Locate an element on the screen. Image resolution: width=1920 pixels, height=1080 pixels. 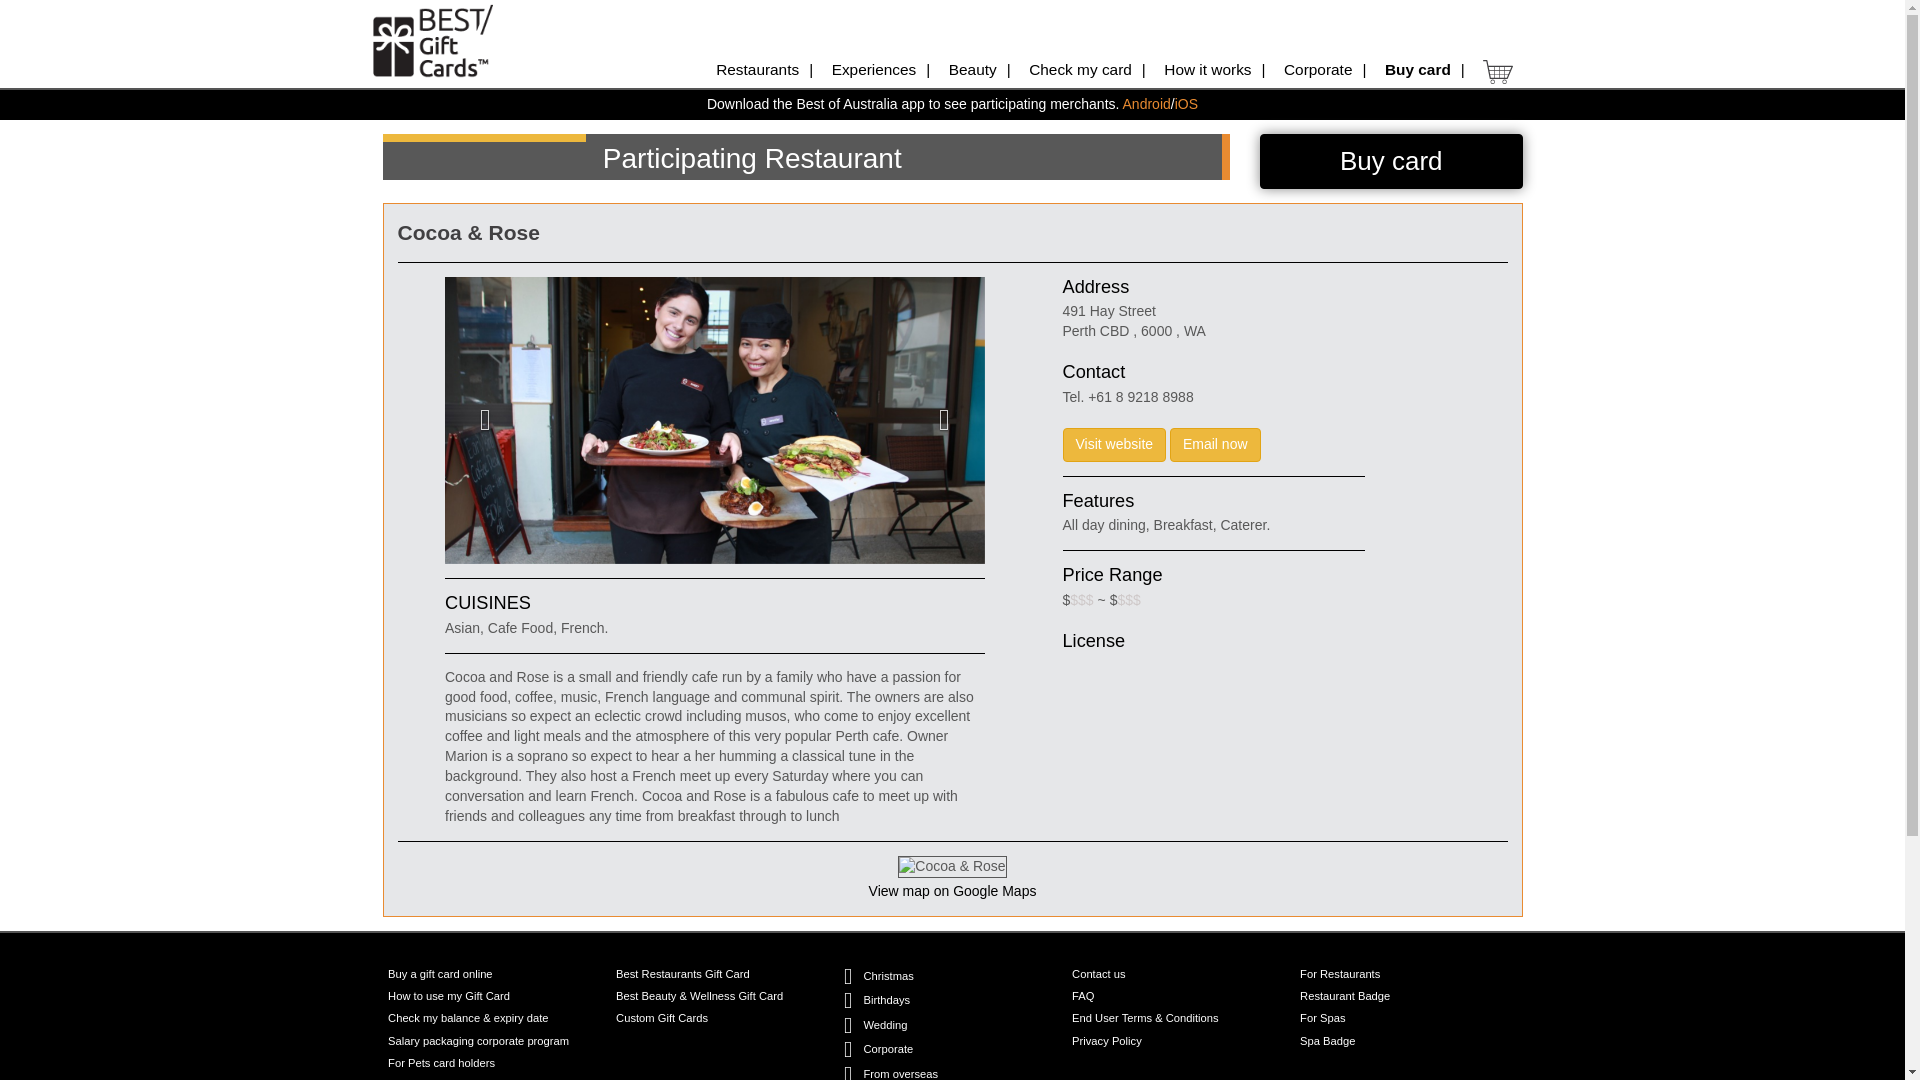
For Pets card holders is located at coordinates (441, 1064).